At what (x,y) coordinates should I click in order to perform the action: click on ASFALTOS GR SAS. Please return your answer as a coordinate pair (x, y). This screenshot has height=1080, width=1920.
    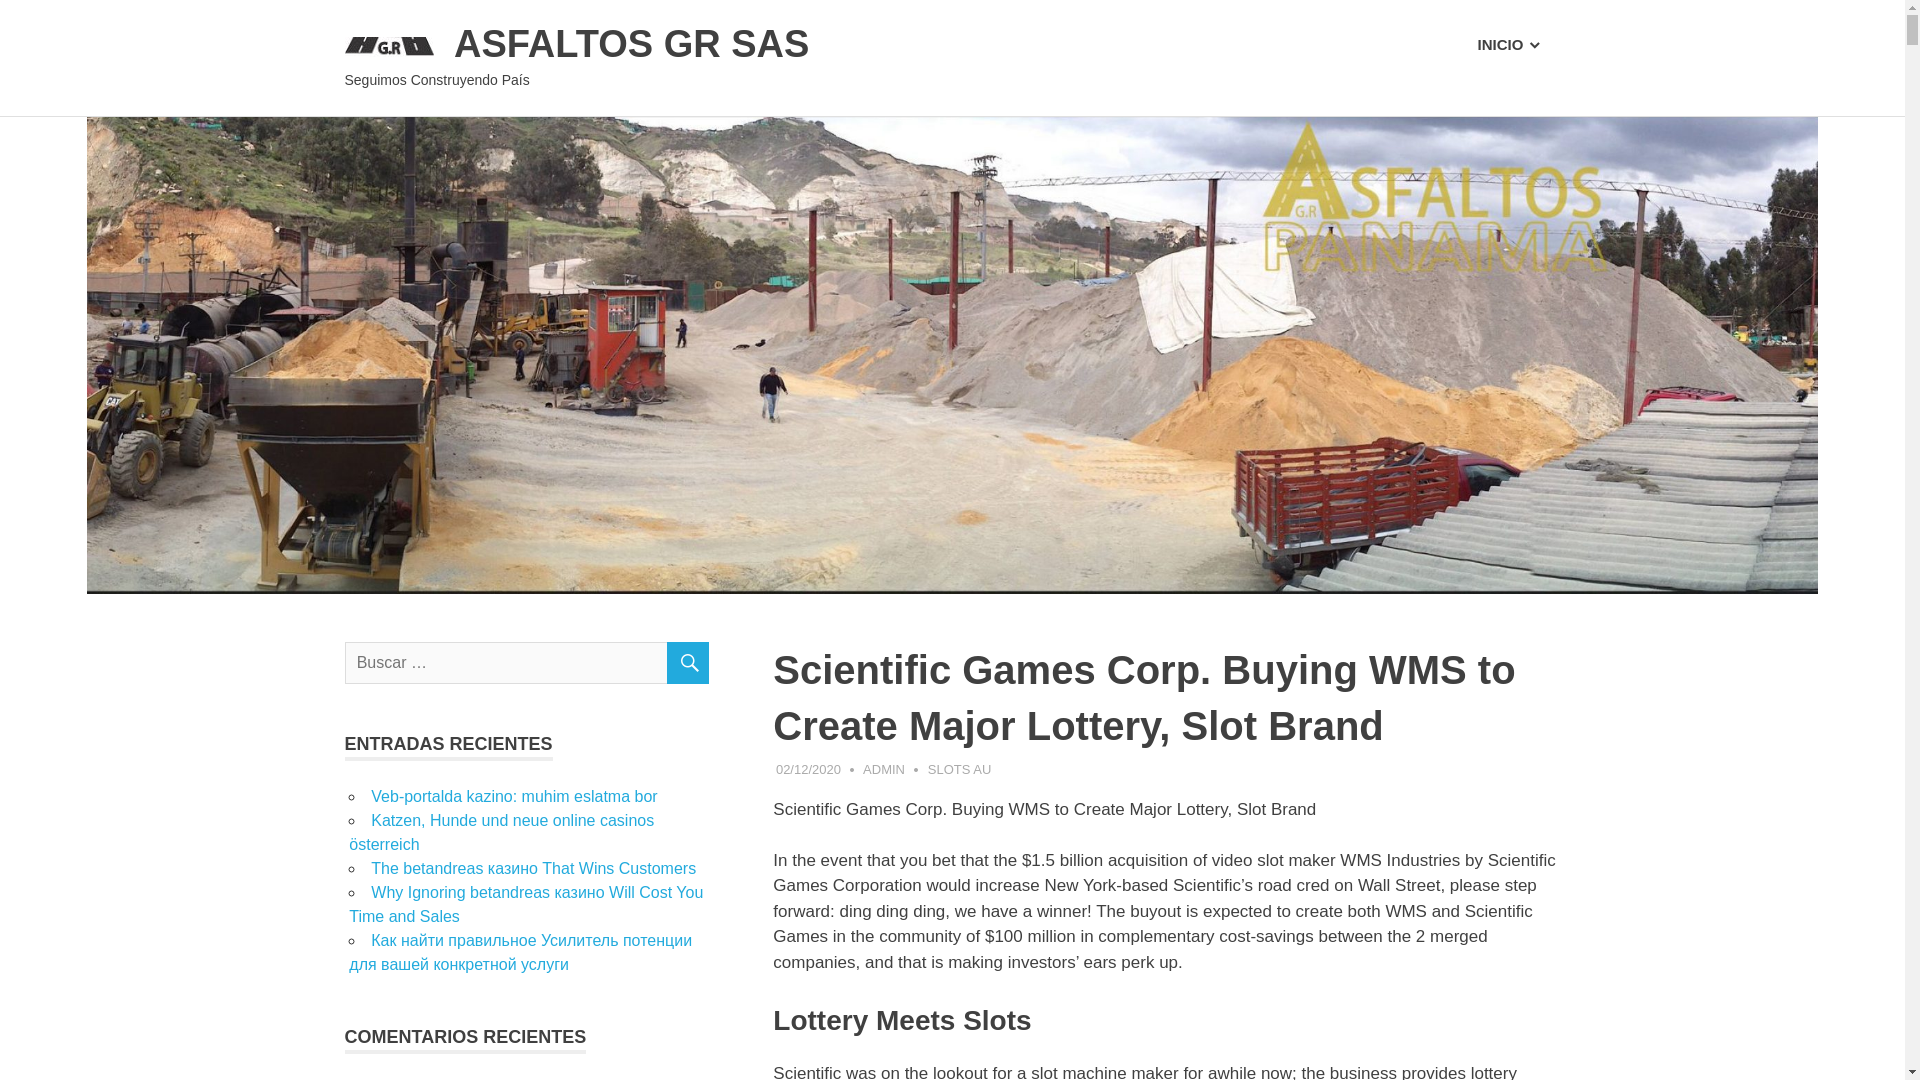
    Looking at the image, I should click on (630, 43).